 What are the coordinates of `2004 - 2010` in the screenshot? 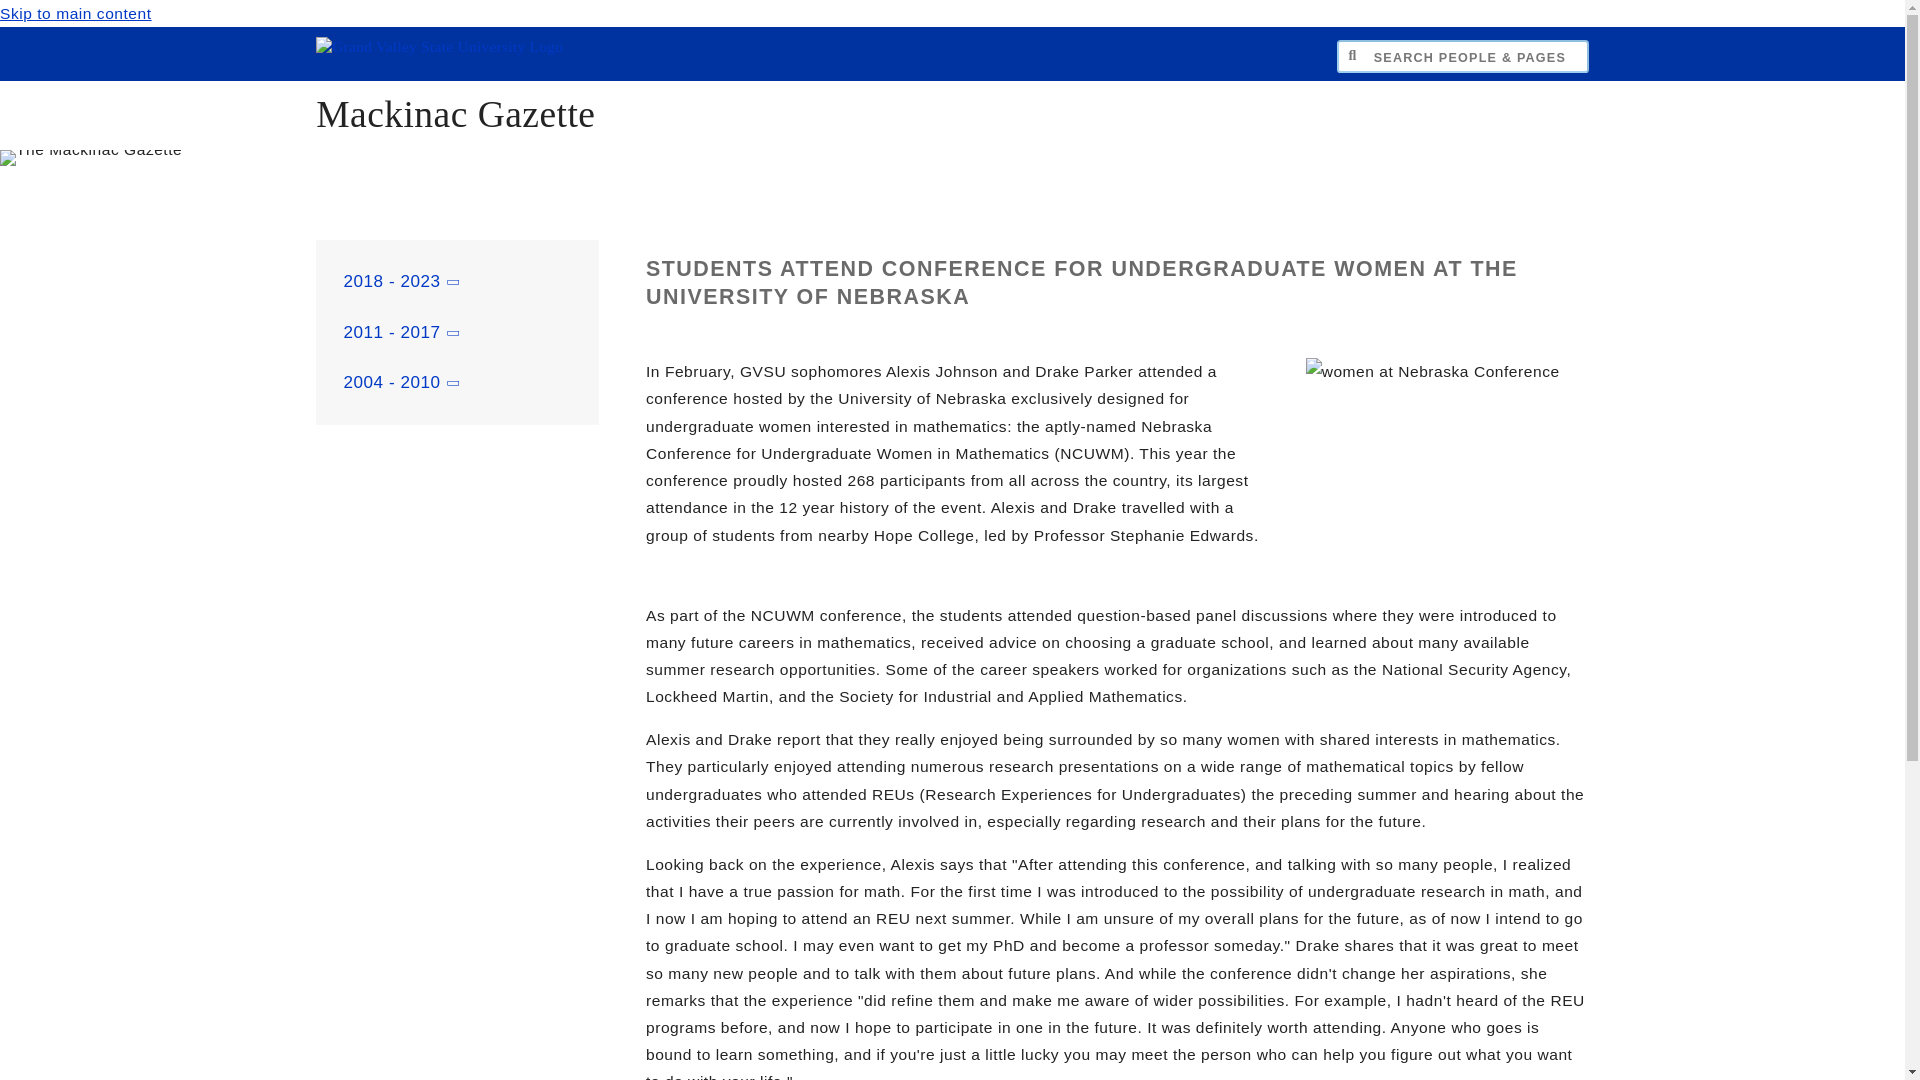 It's located at (456, 382).